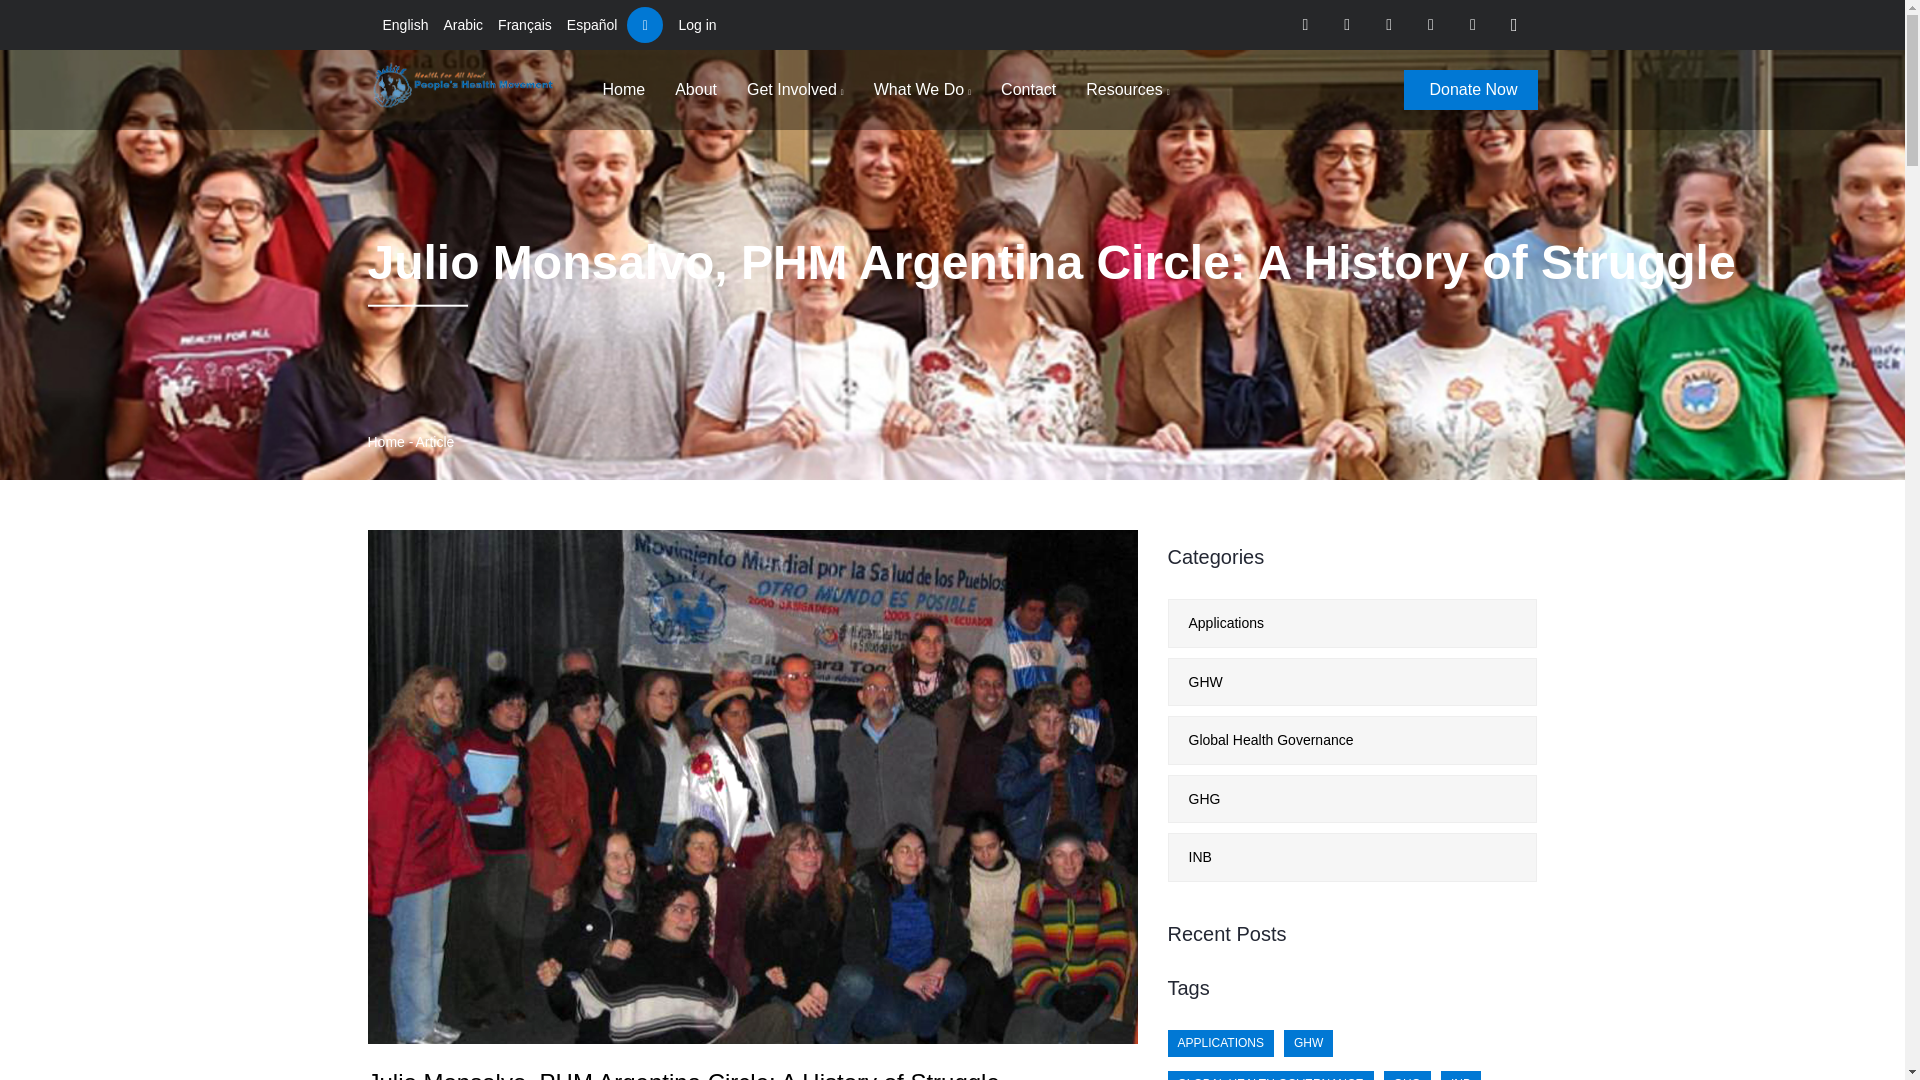 The height and width of the screenshot is (1080, 1920). What do you see at coordinates (465, 86) in the screenshot?
I see `Home` at bounding box center [465, 86].